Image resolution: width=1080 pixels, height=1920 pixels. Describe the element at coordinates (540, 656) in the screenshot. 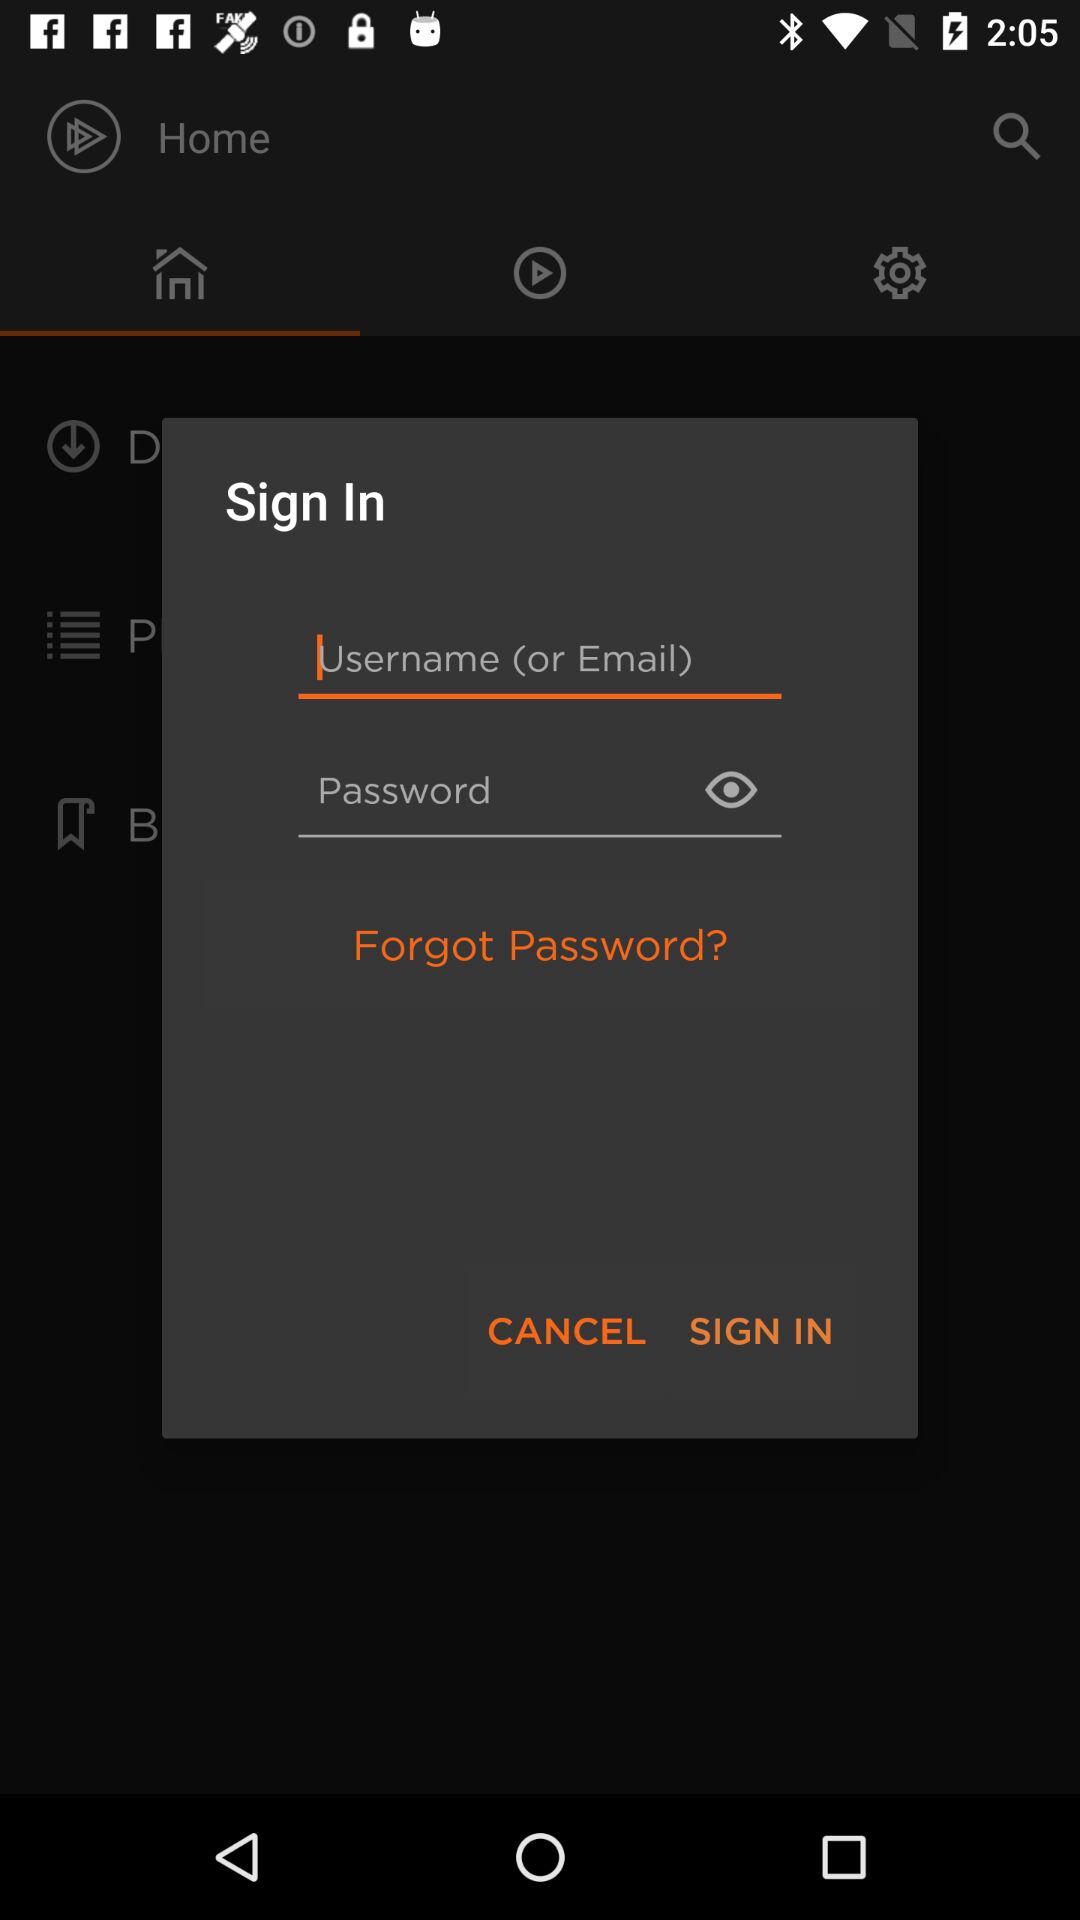

I see `turn off item below the sign in` at that location.